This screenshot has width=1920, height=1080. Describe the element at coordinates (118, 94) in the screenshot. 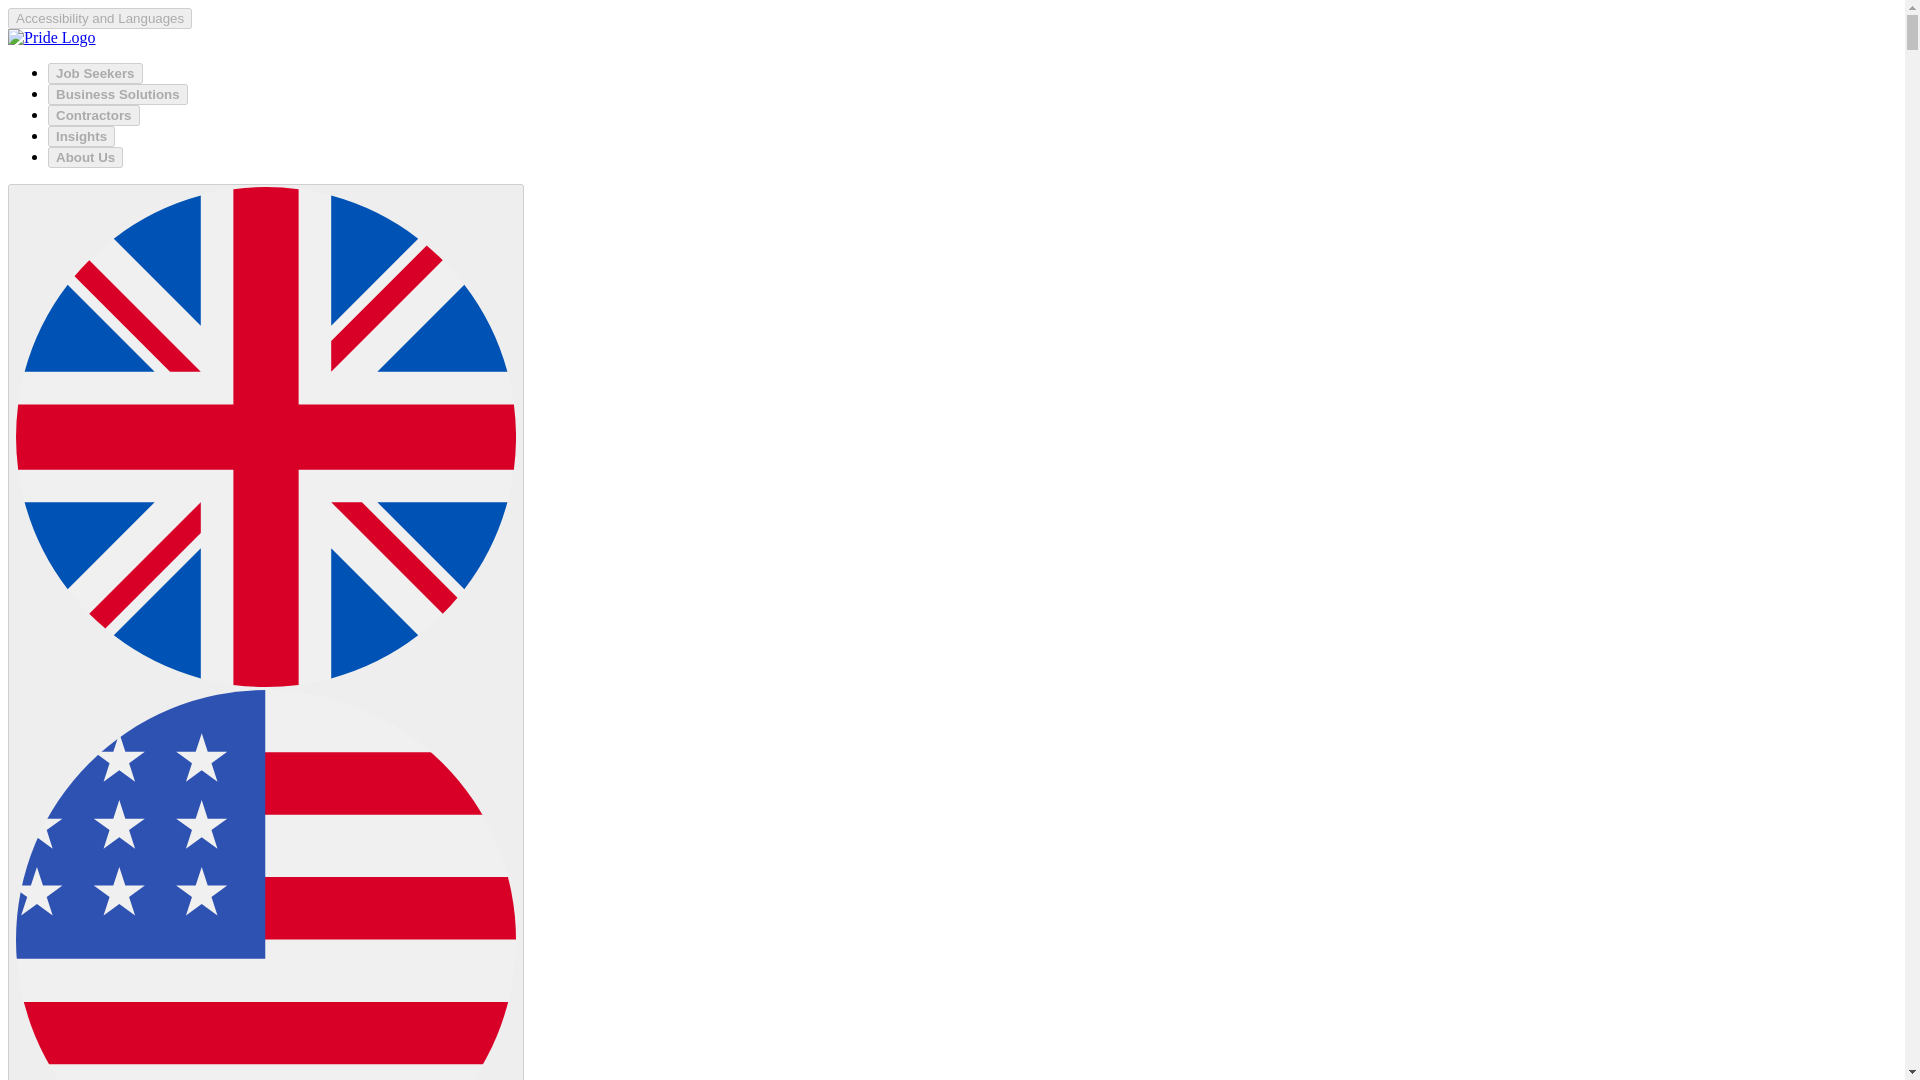

I see `Business Solutions` at that location.